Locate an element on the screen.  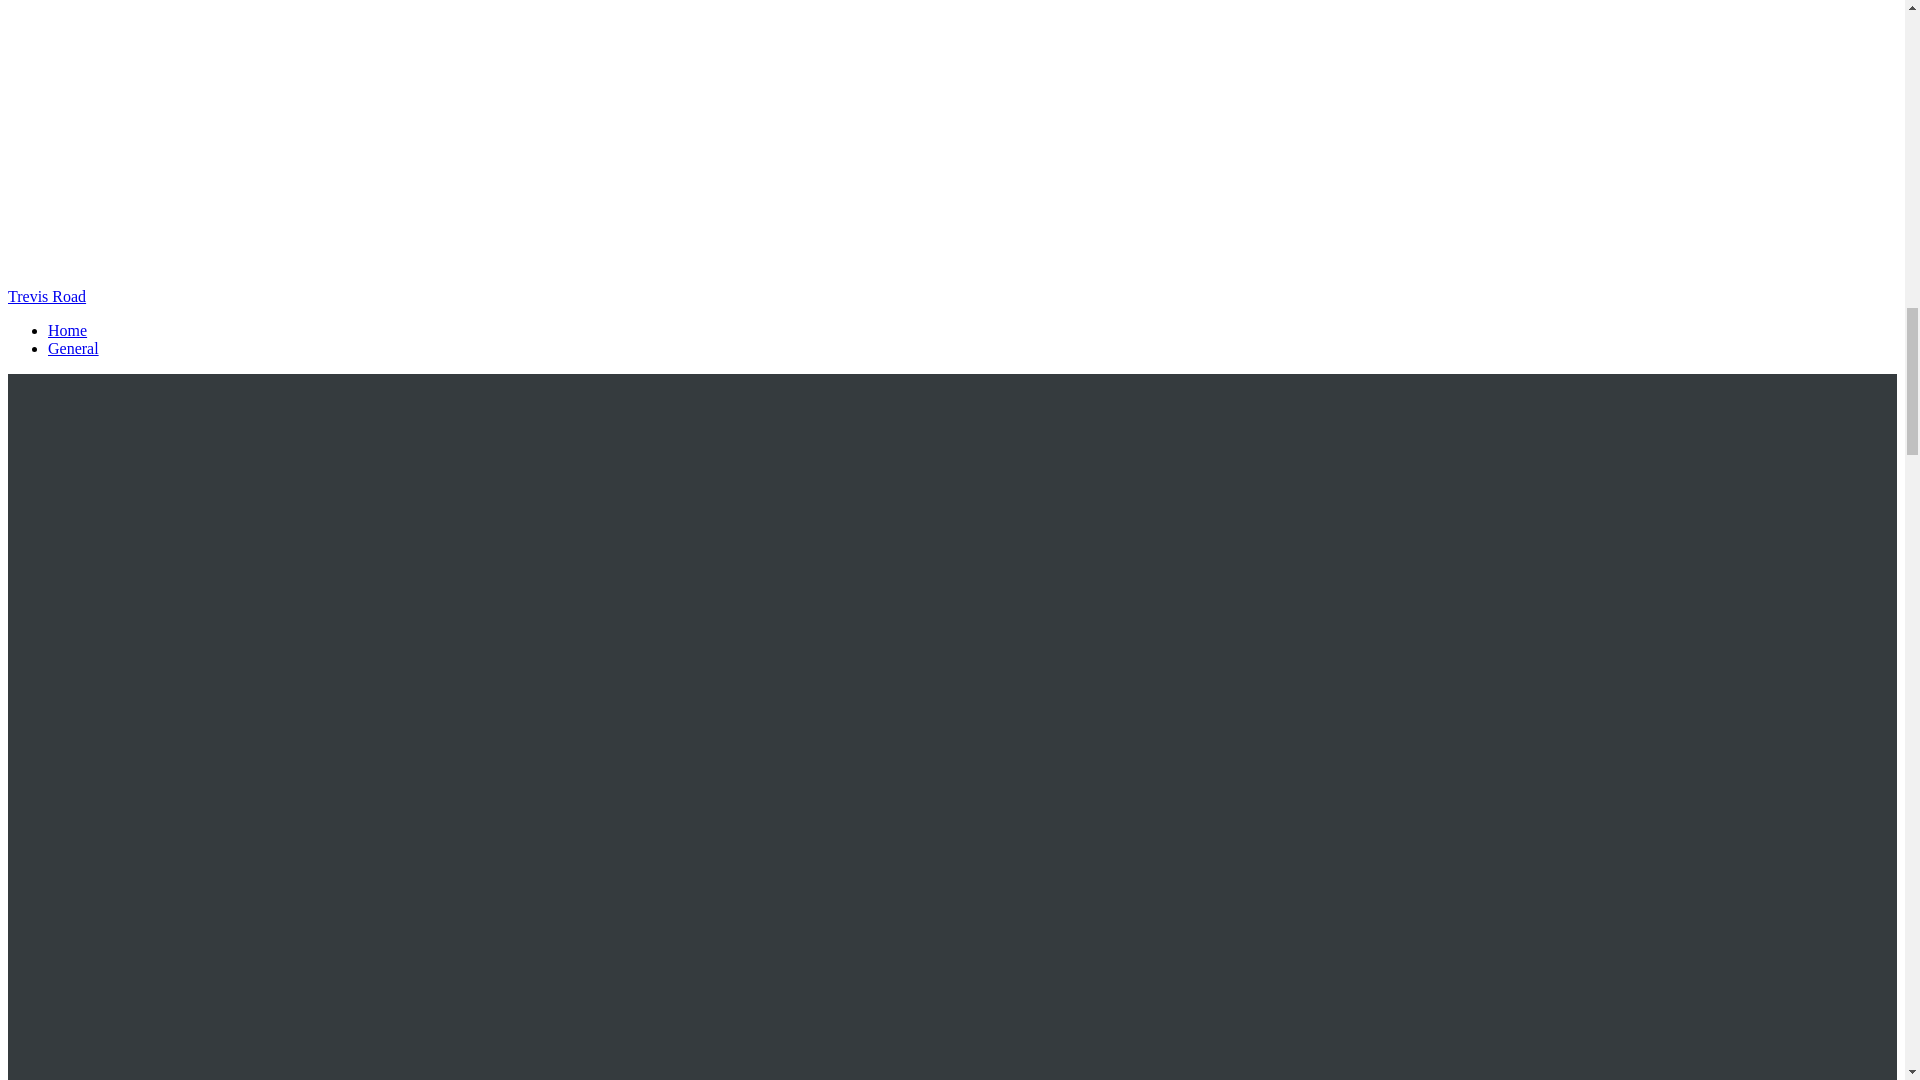
Trevis Road is located at coordinates (46, 296).